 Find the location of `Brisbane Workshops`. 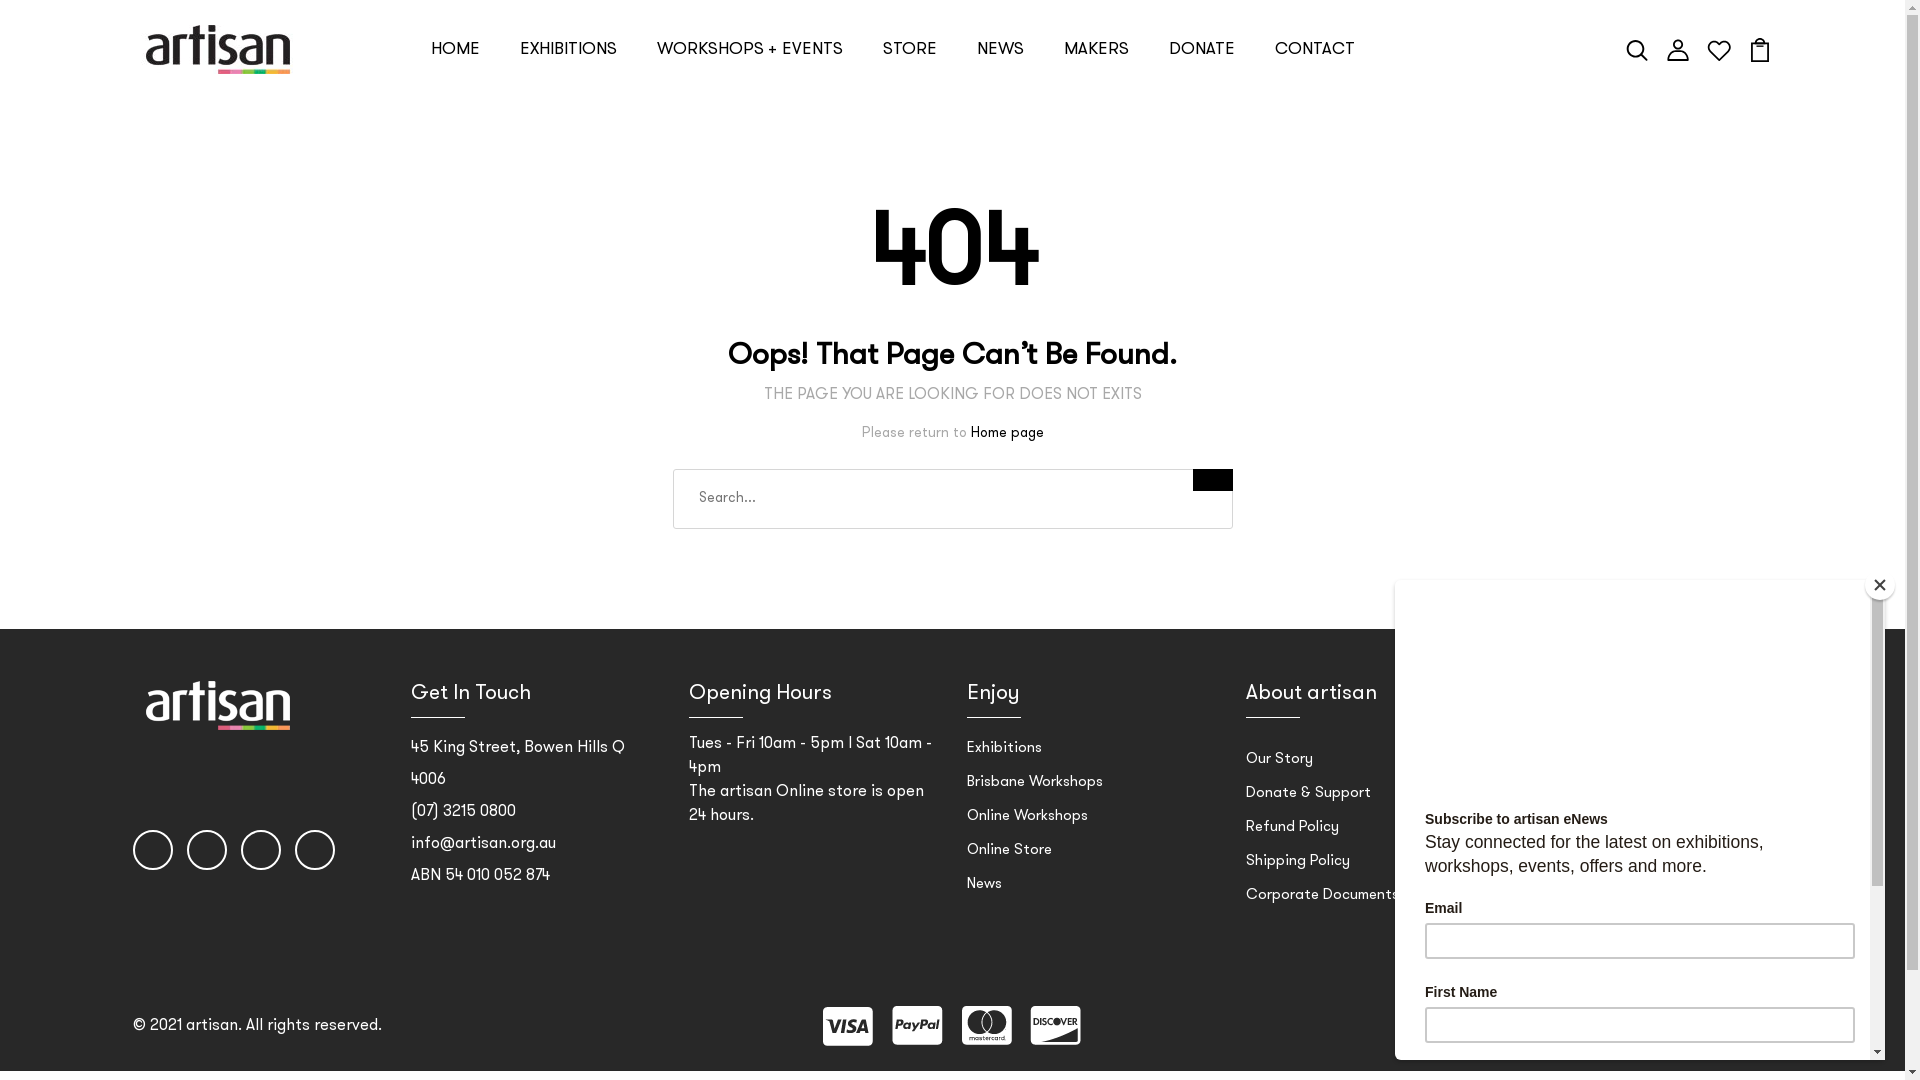

Brisbane Workshops is located at coordinates (1035, 826).